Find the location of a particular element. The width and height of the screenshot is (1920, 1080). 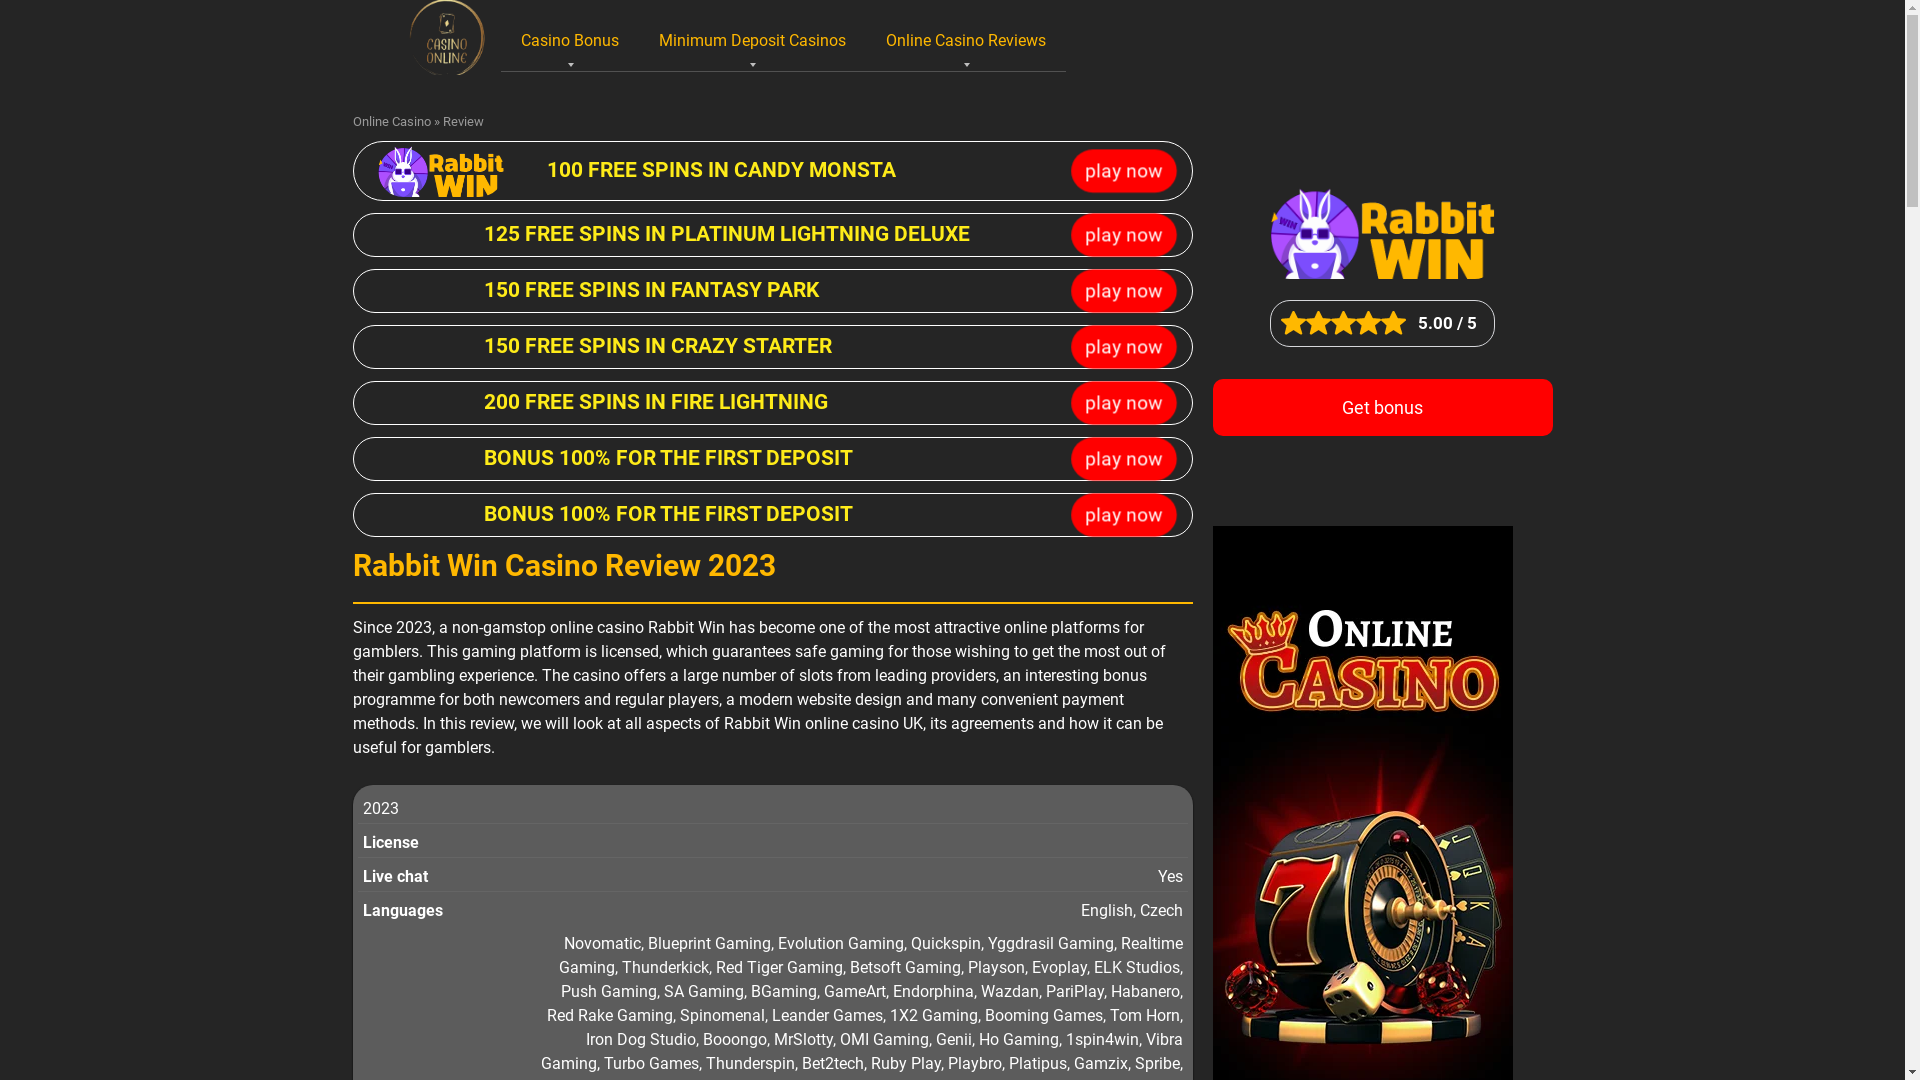

4 Stars is located at coordinates (1368, 323).